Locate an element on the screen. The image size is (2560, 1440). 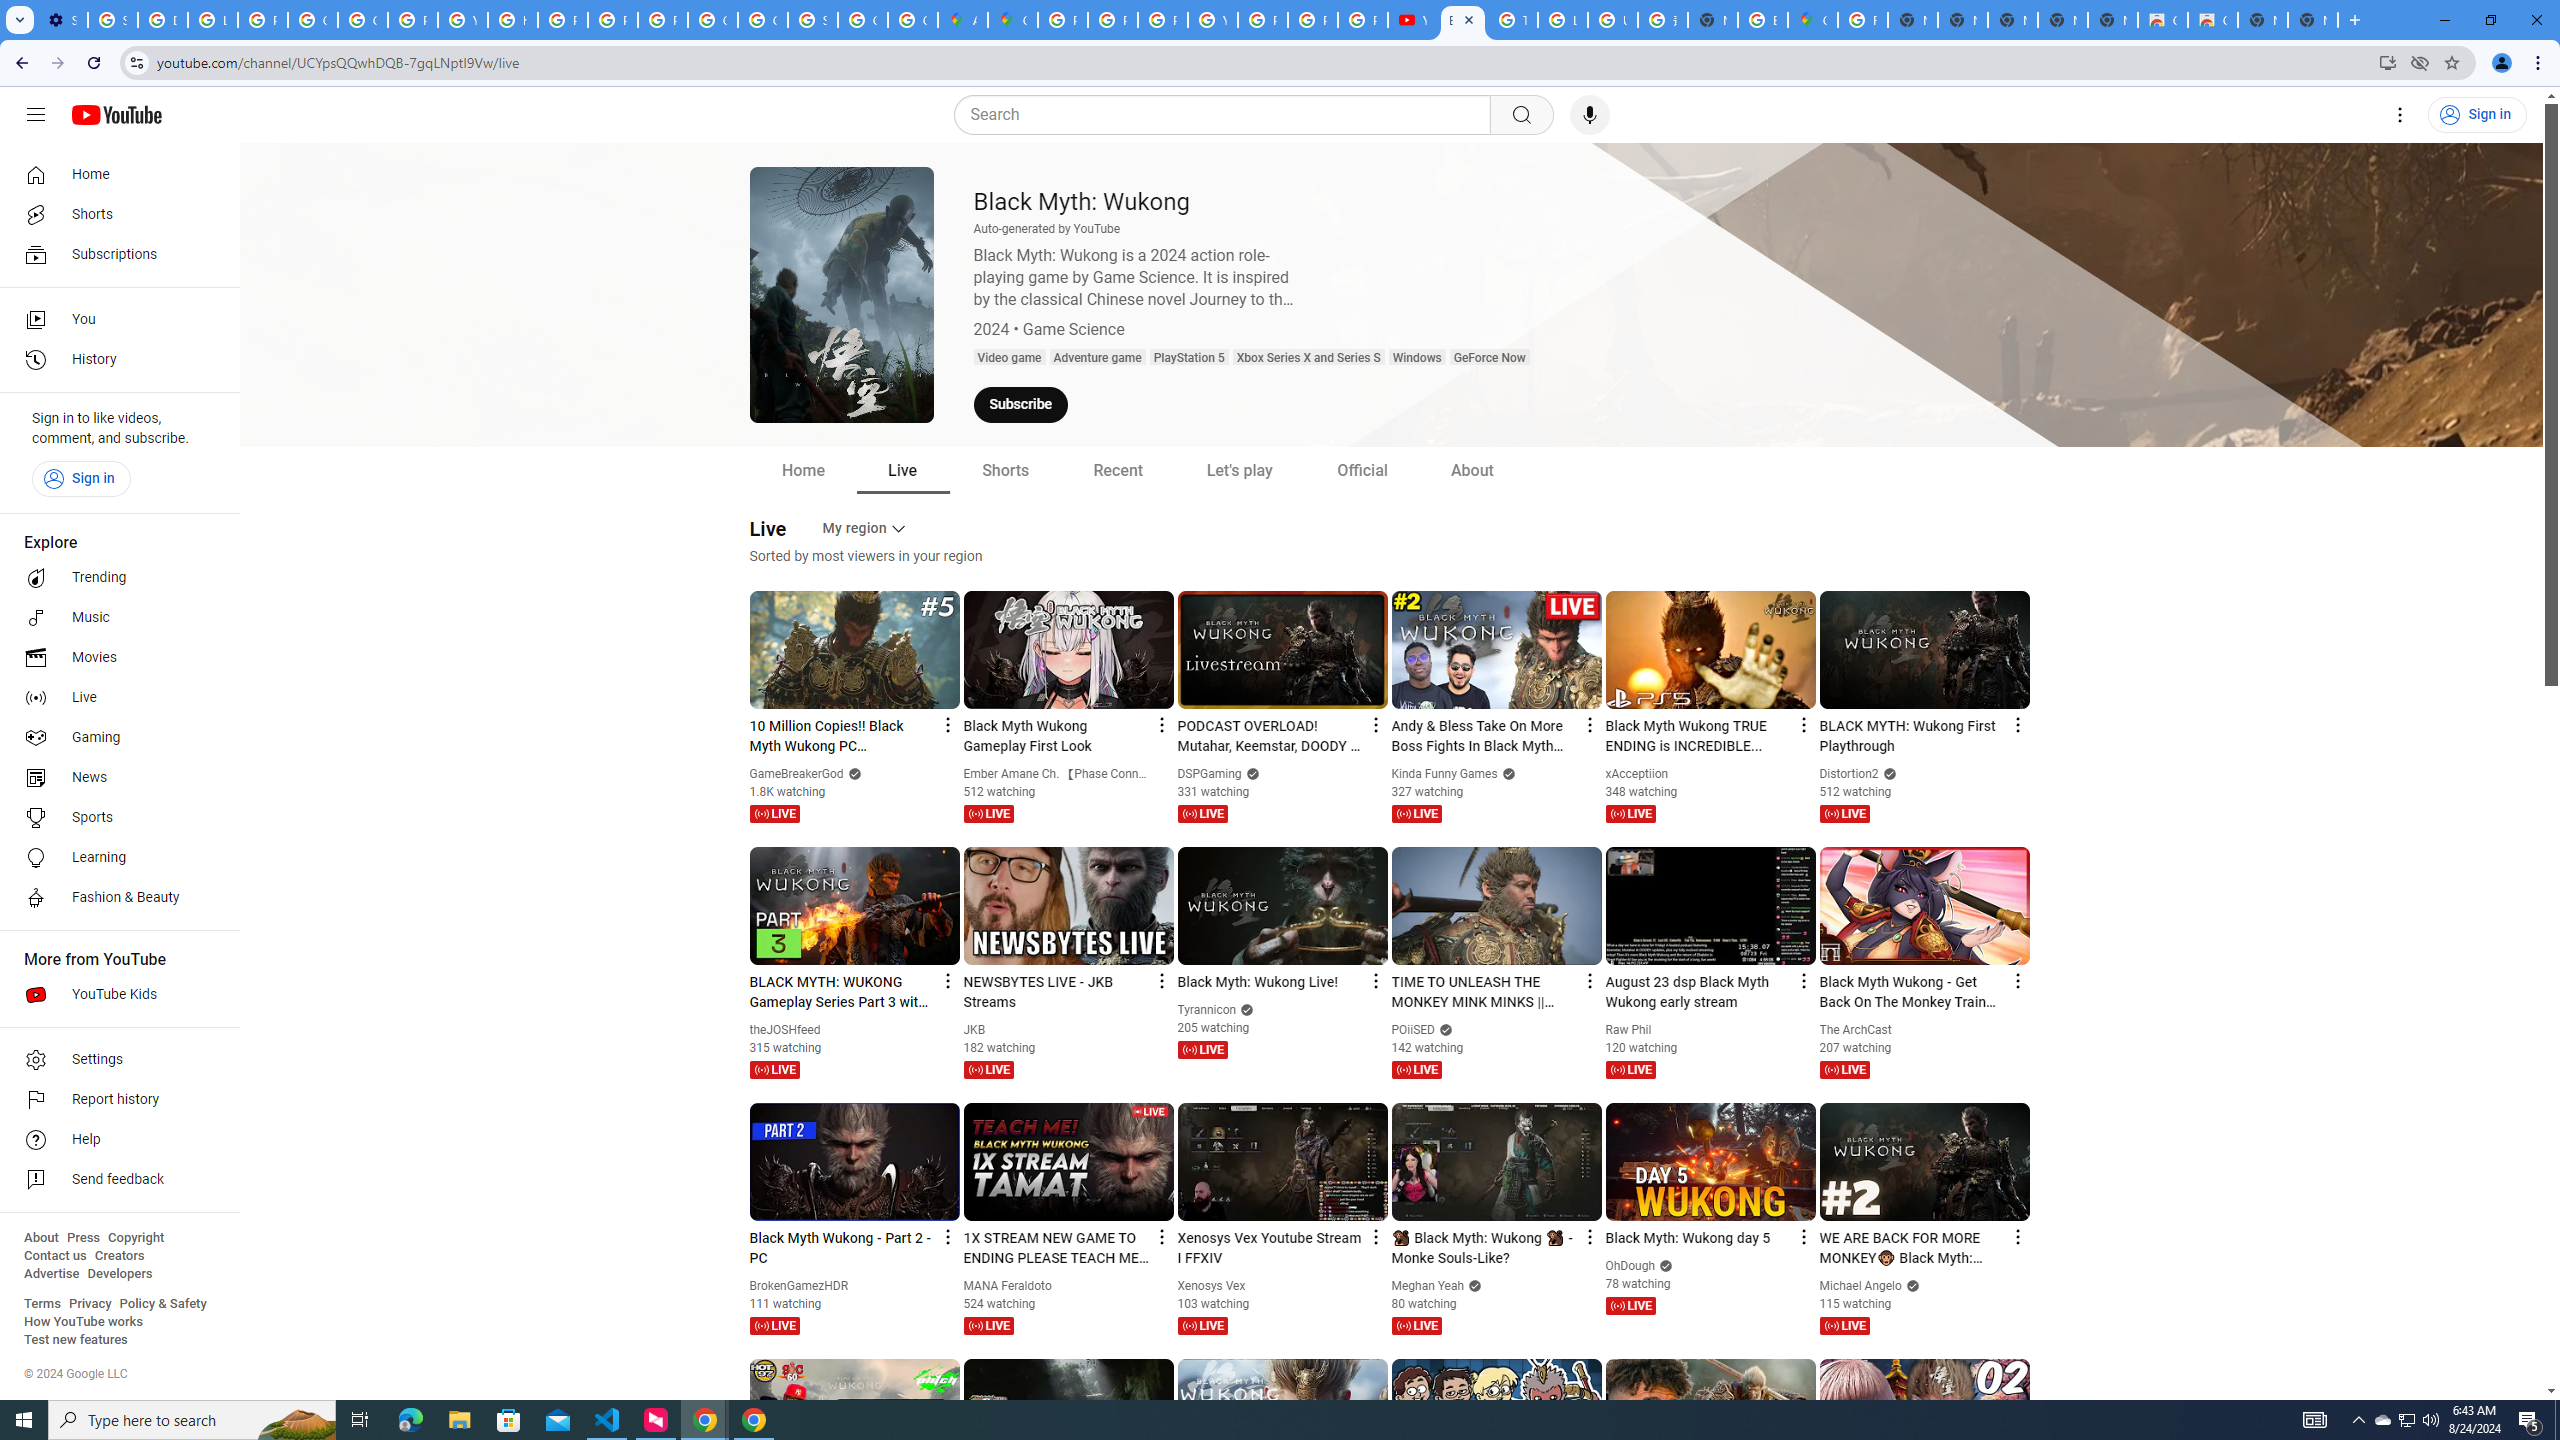
YouTube is located at coordinates (1412, 20).